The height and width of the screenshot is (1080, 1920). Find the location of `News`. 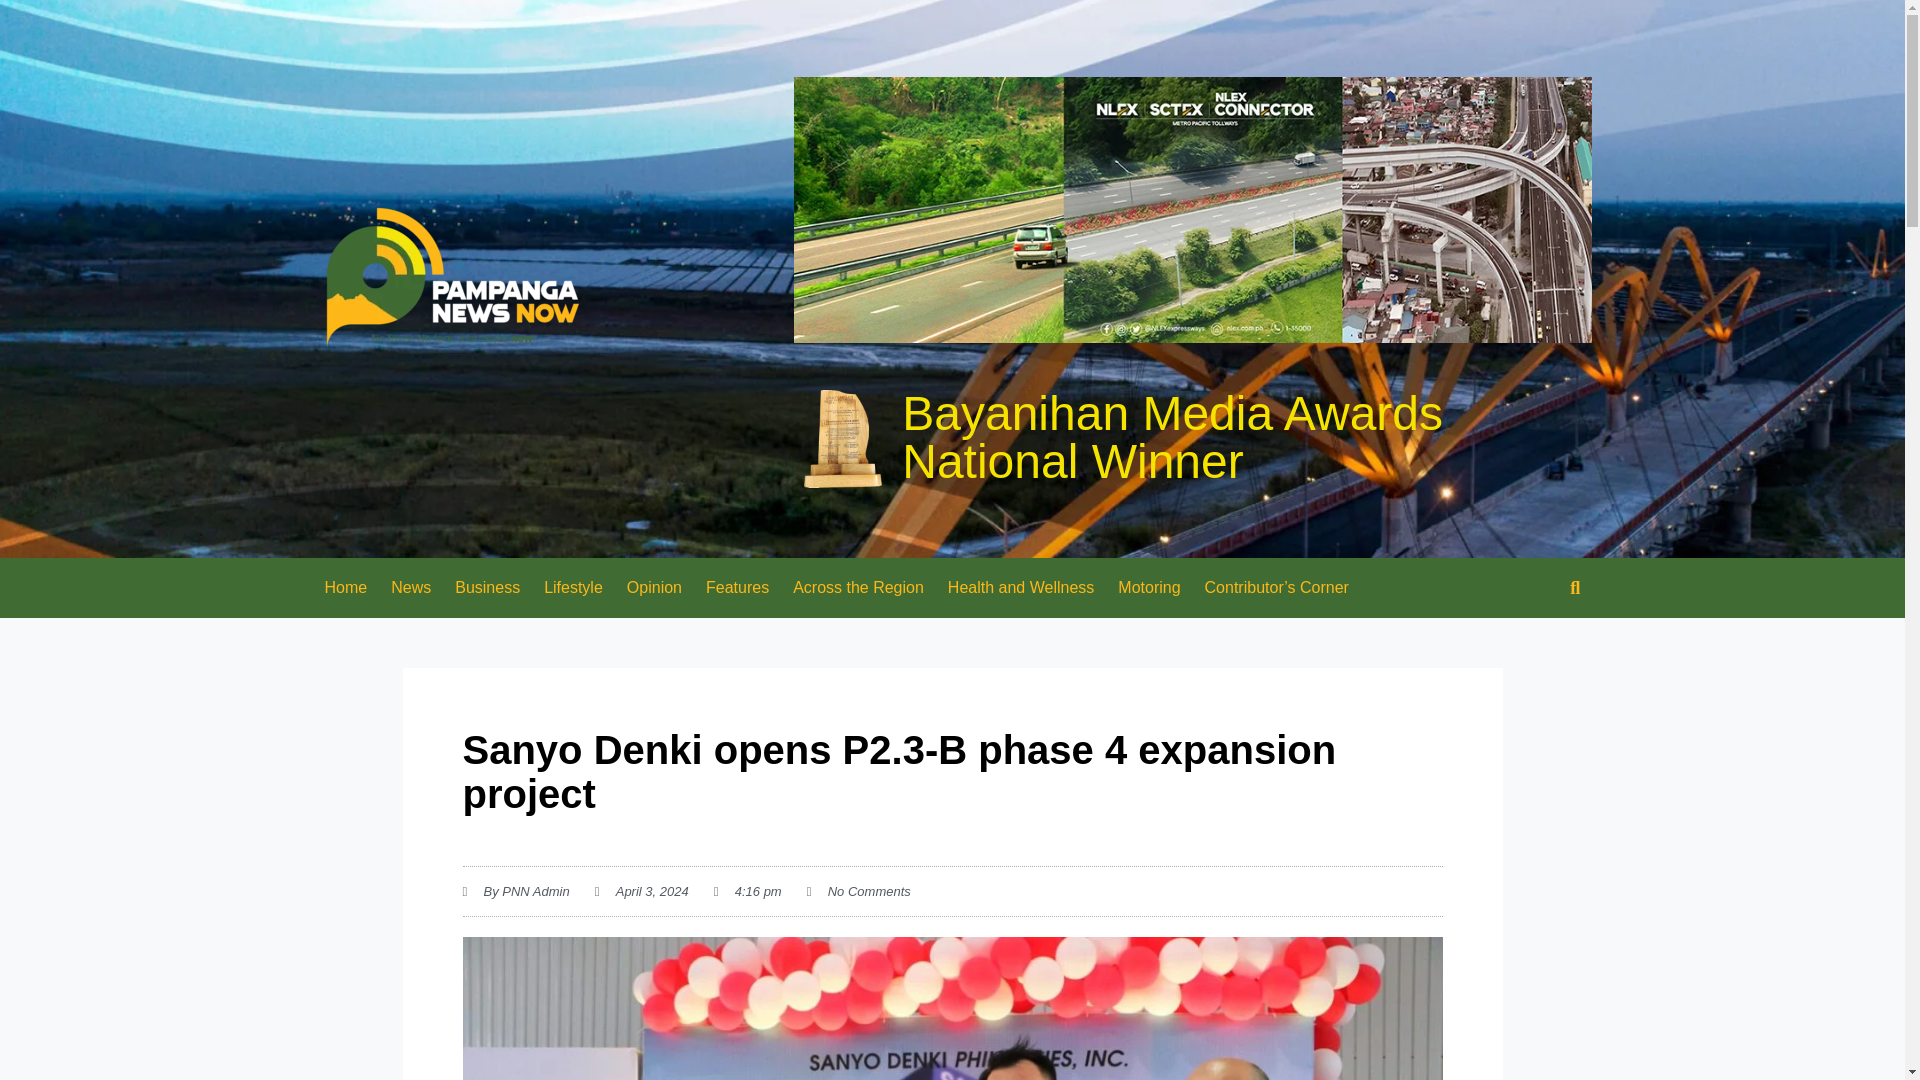

News is located at coordinates (410, 588).